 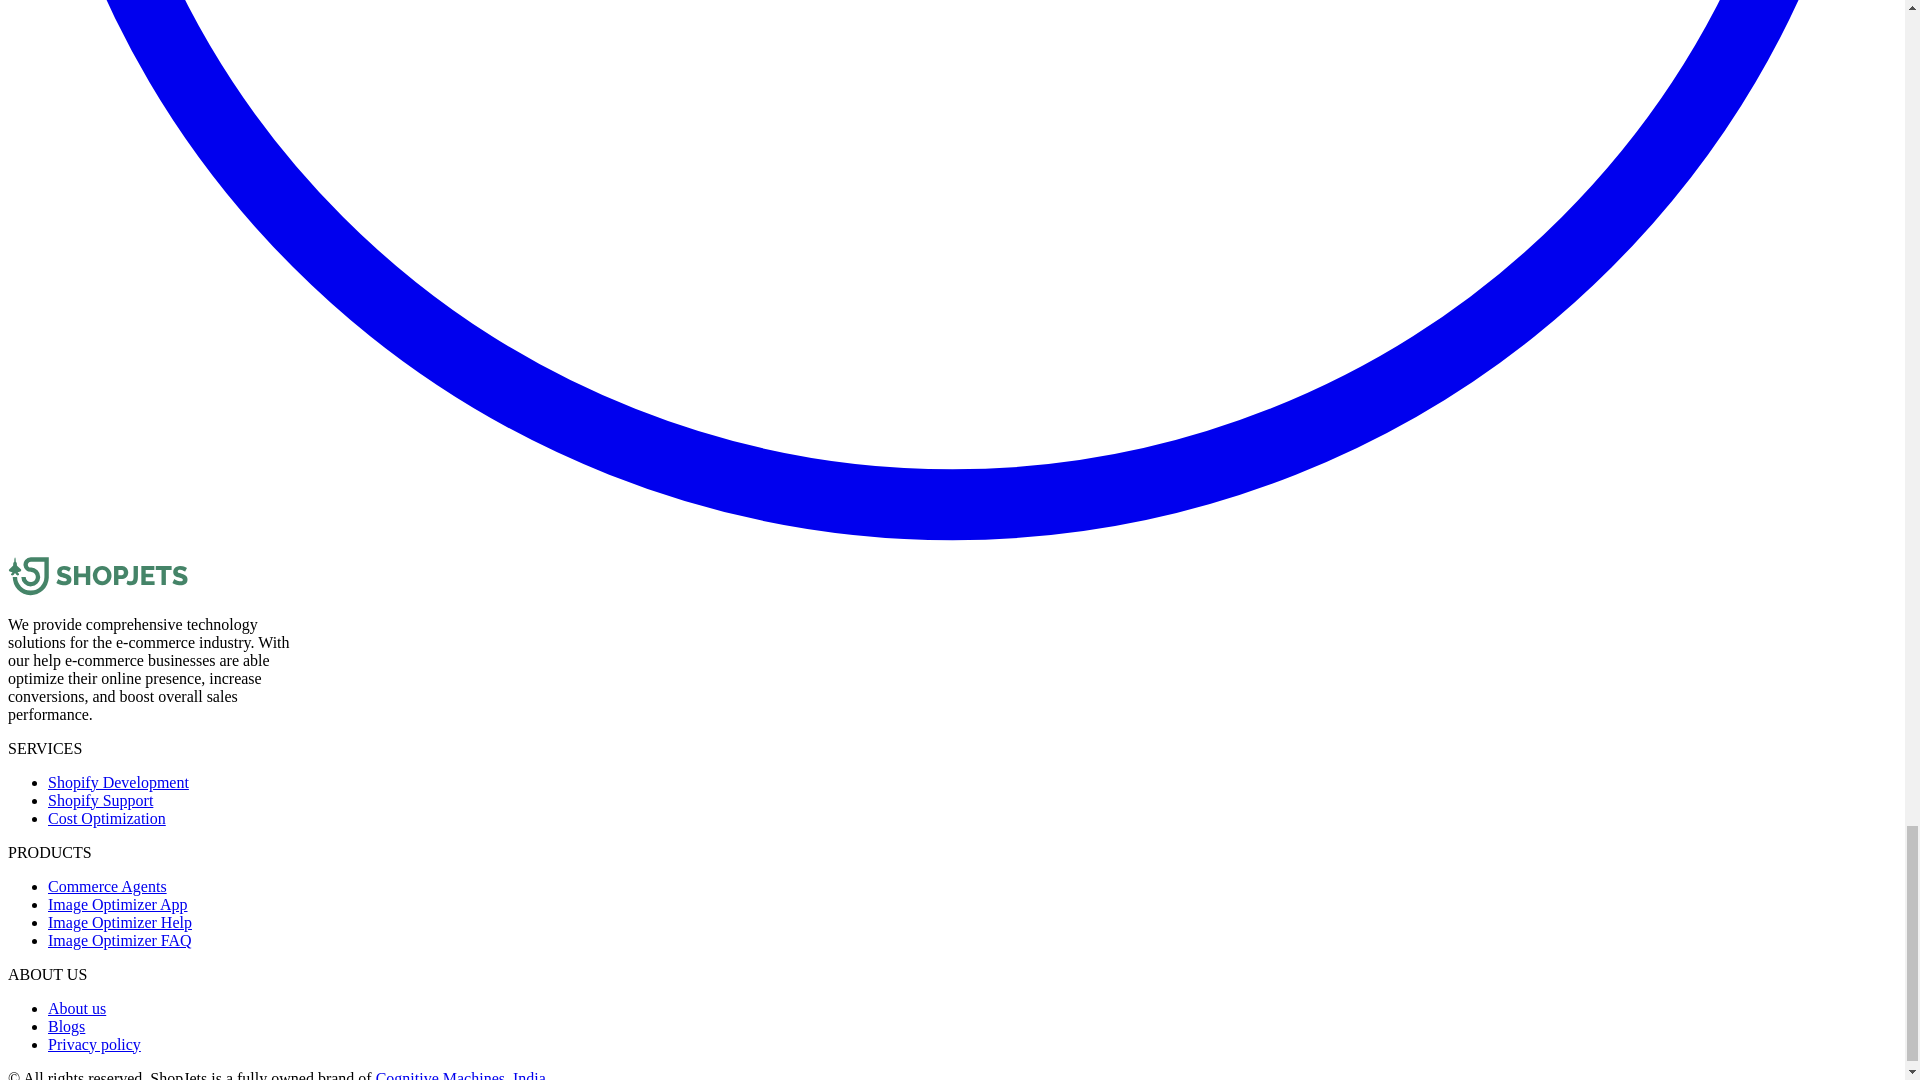 I want to click on About us, so click(x=76, y=1008).